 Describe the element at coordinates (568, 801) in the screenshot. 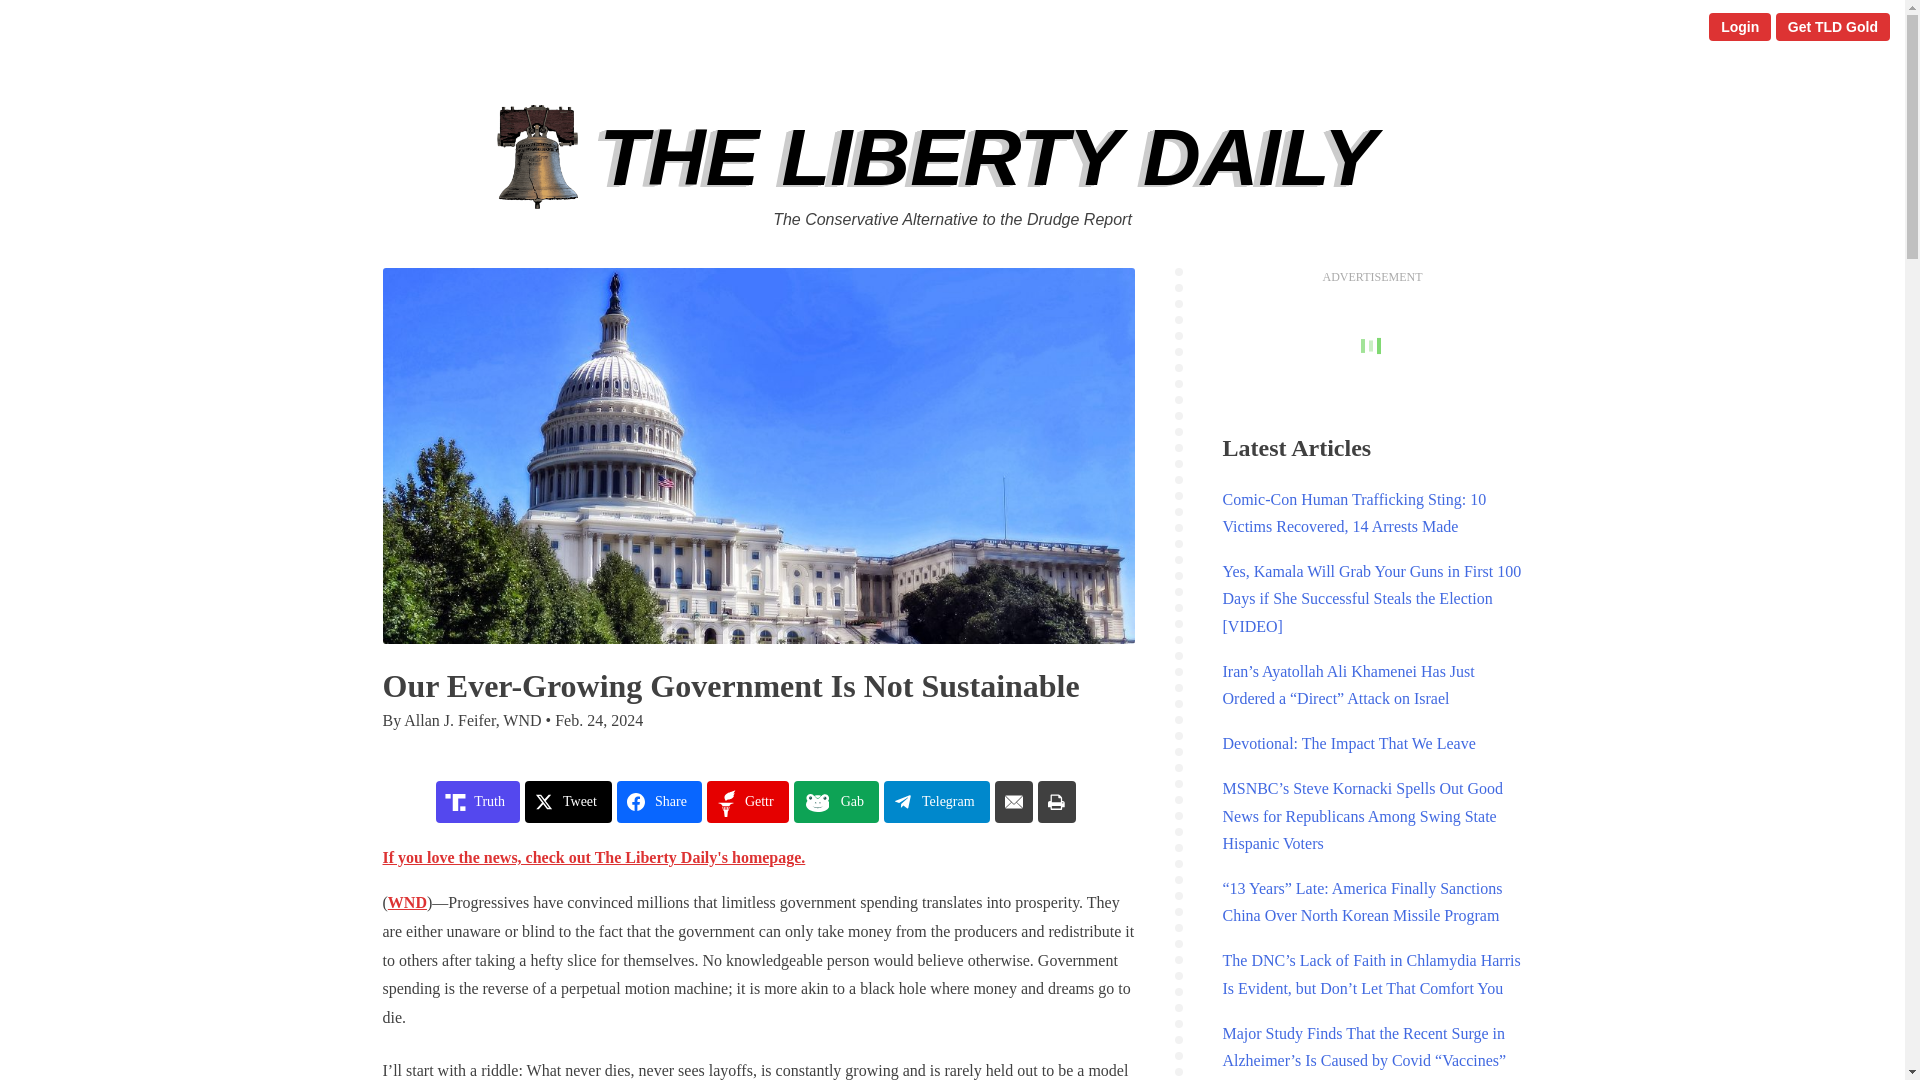

I see `Tweet` at that location.